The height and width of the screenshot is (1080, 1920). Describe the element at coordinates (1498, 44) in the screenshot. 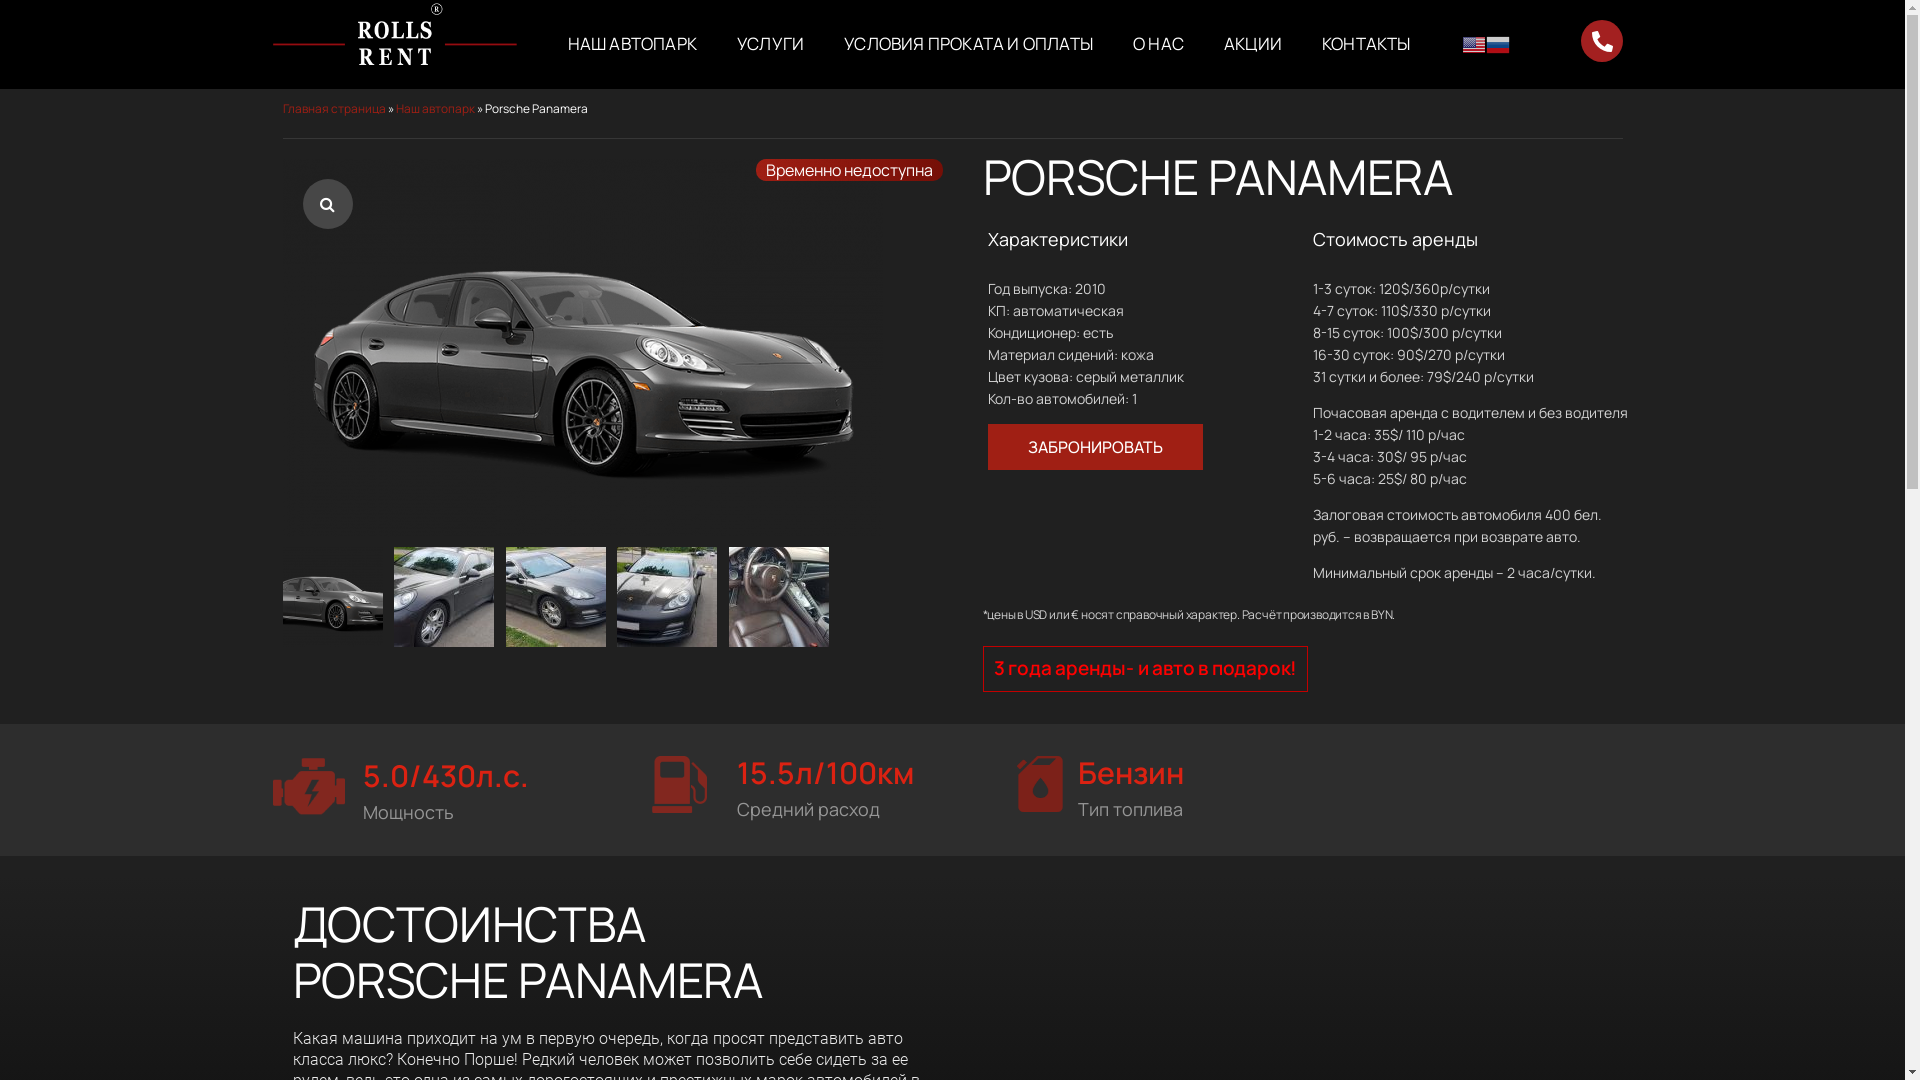

I see `Russian` at that location.